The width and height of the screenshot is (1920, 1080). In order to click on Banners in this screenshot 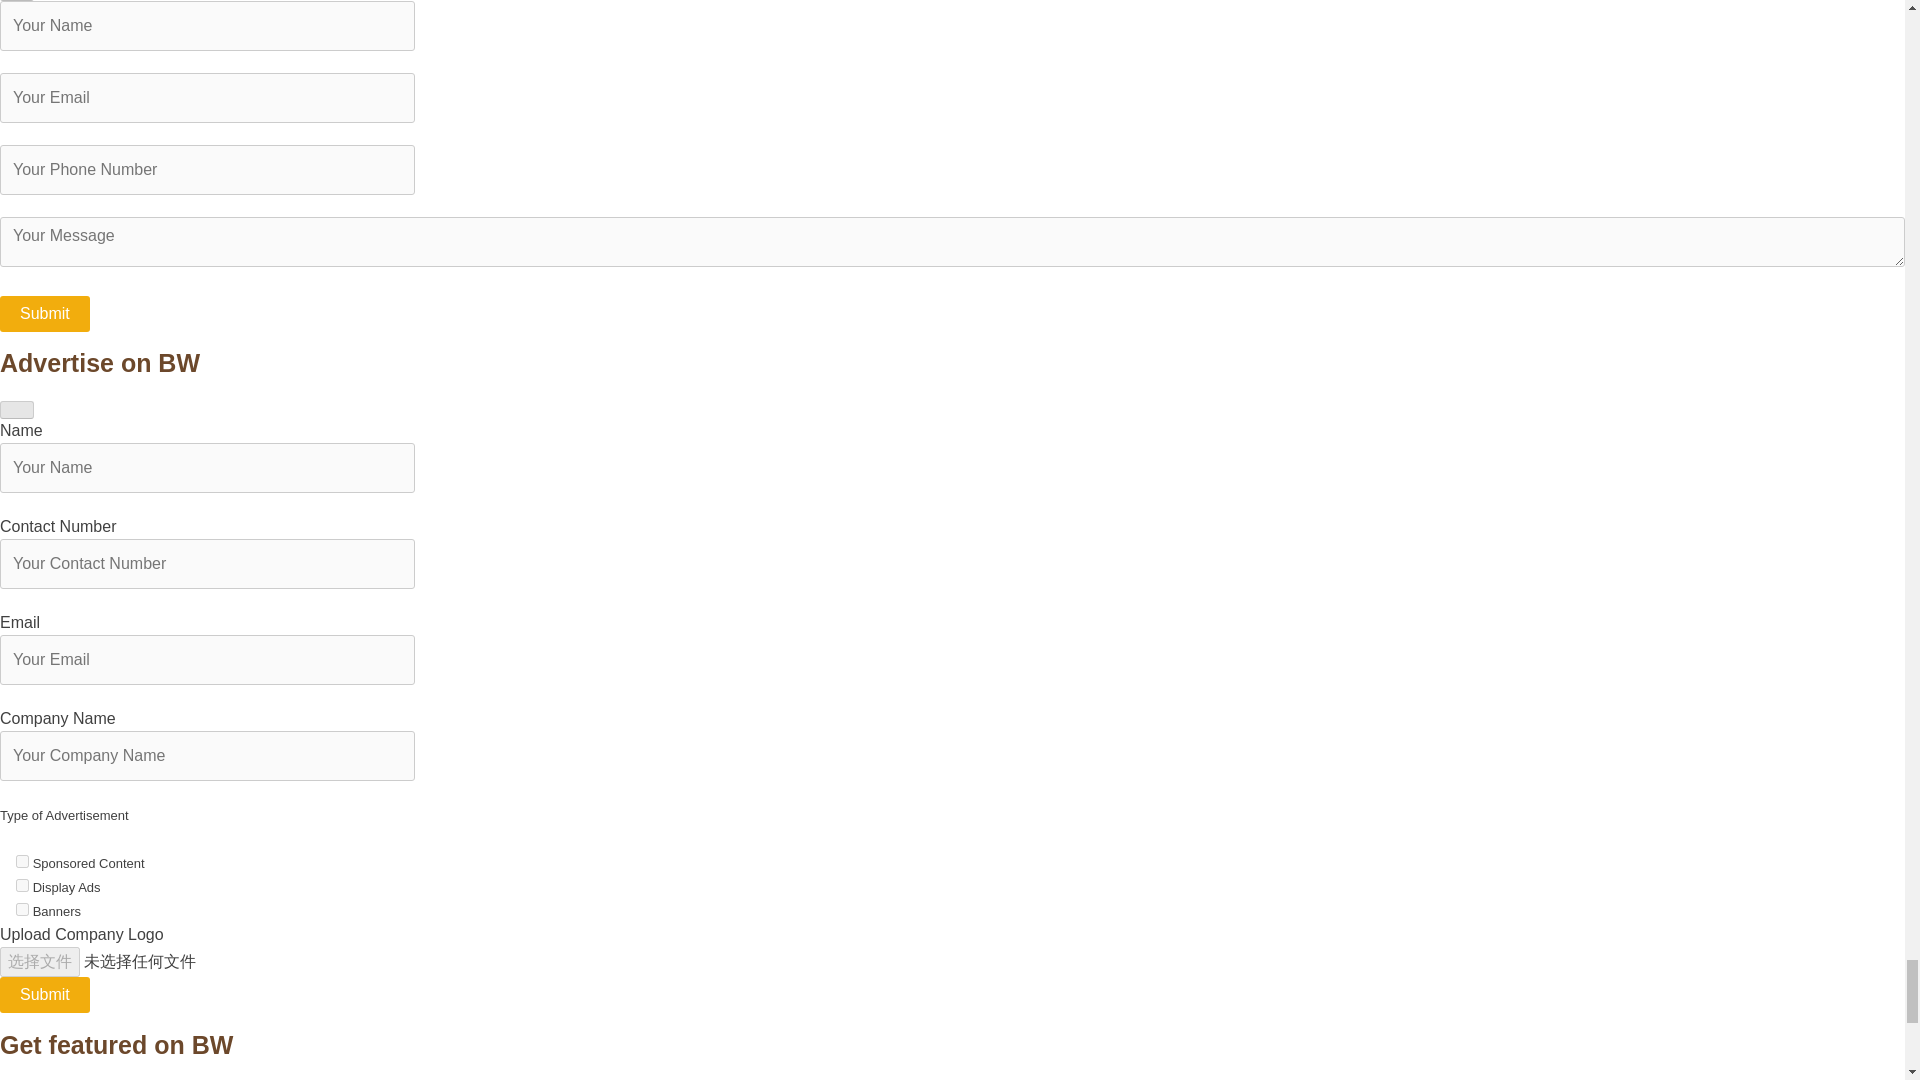, I will do `click(22, 908)`.